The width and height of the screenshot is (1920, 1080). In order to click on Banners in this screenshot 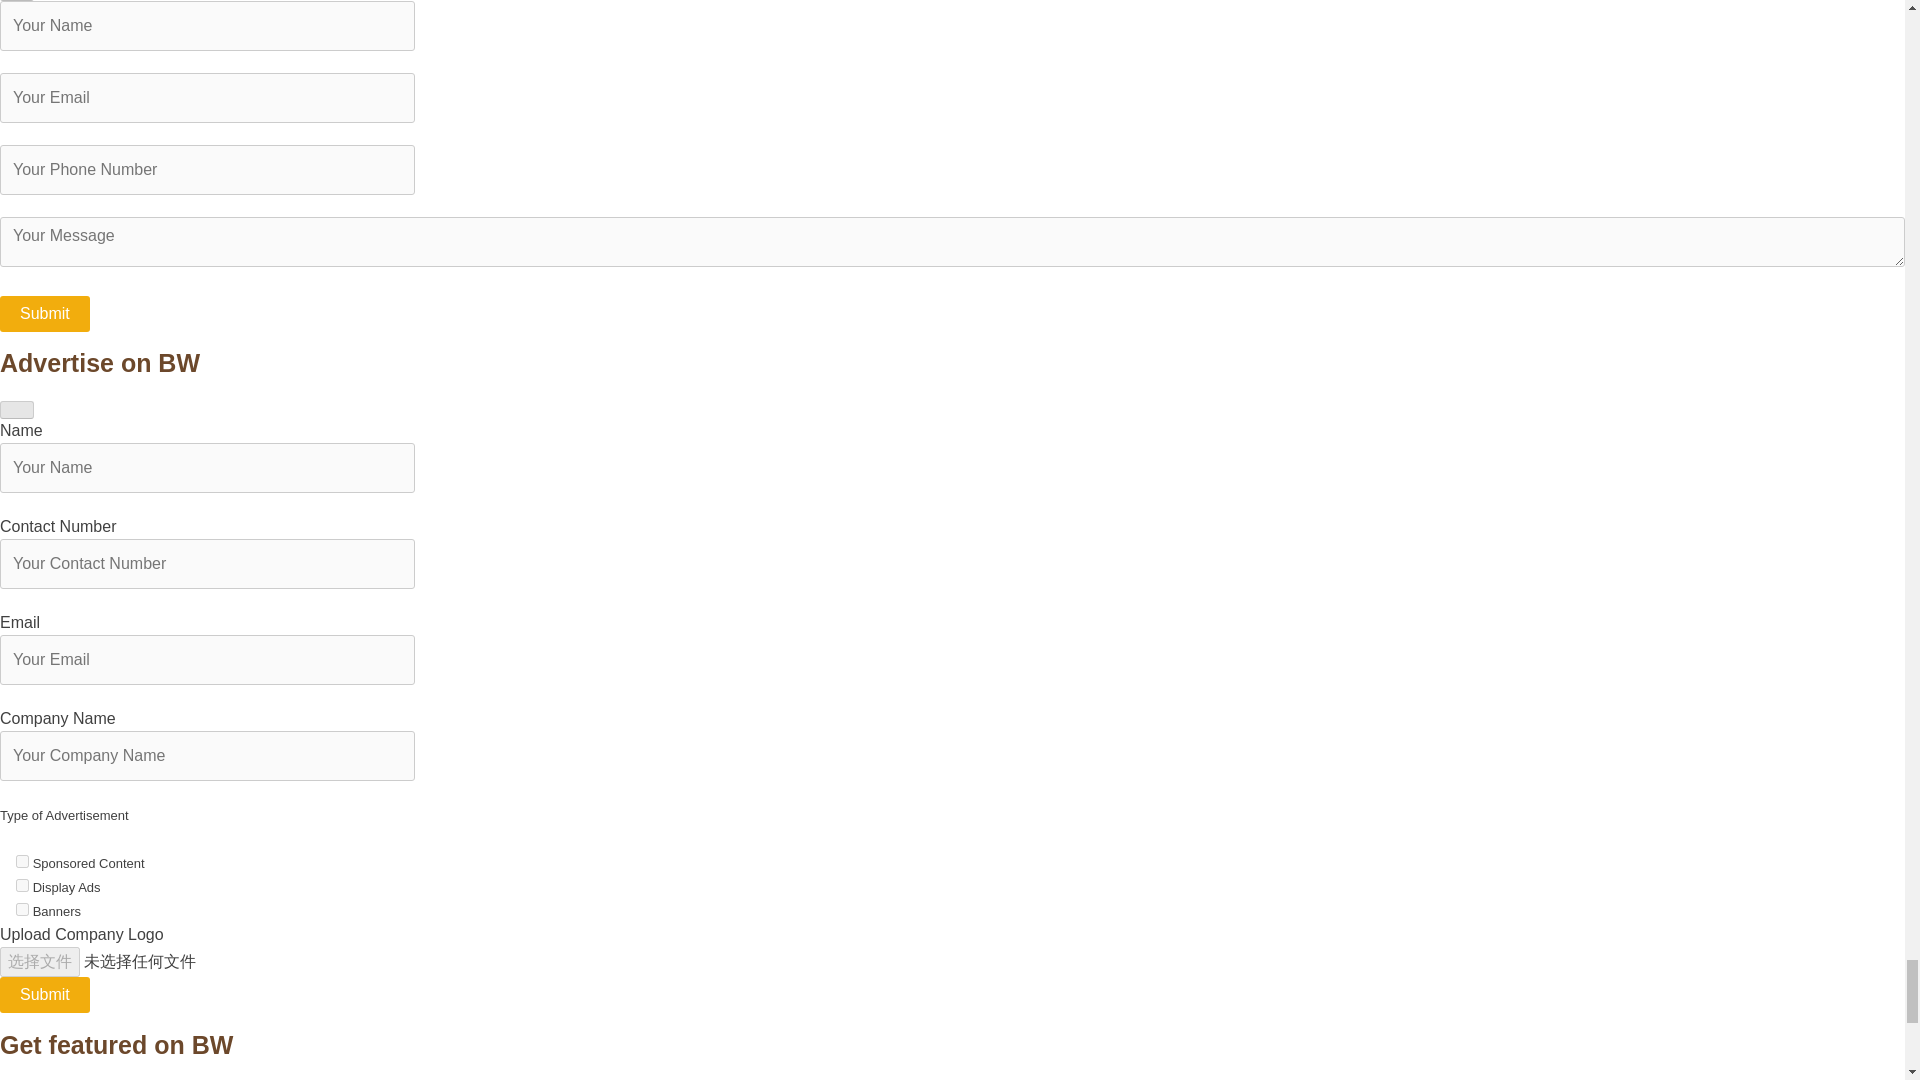, I will do `click(22, 908)`.